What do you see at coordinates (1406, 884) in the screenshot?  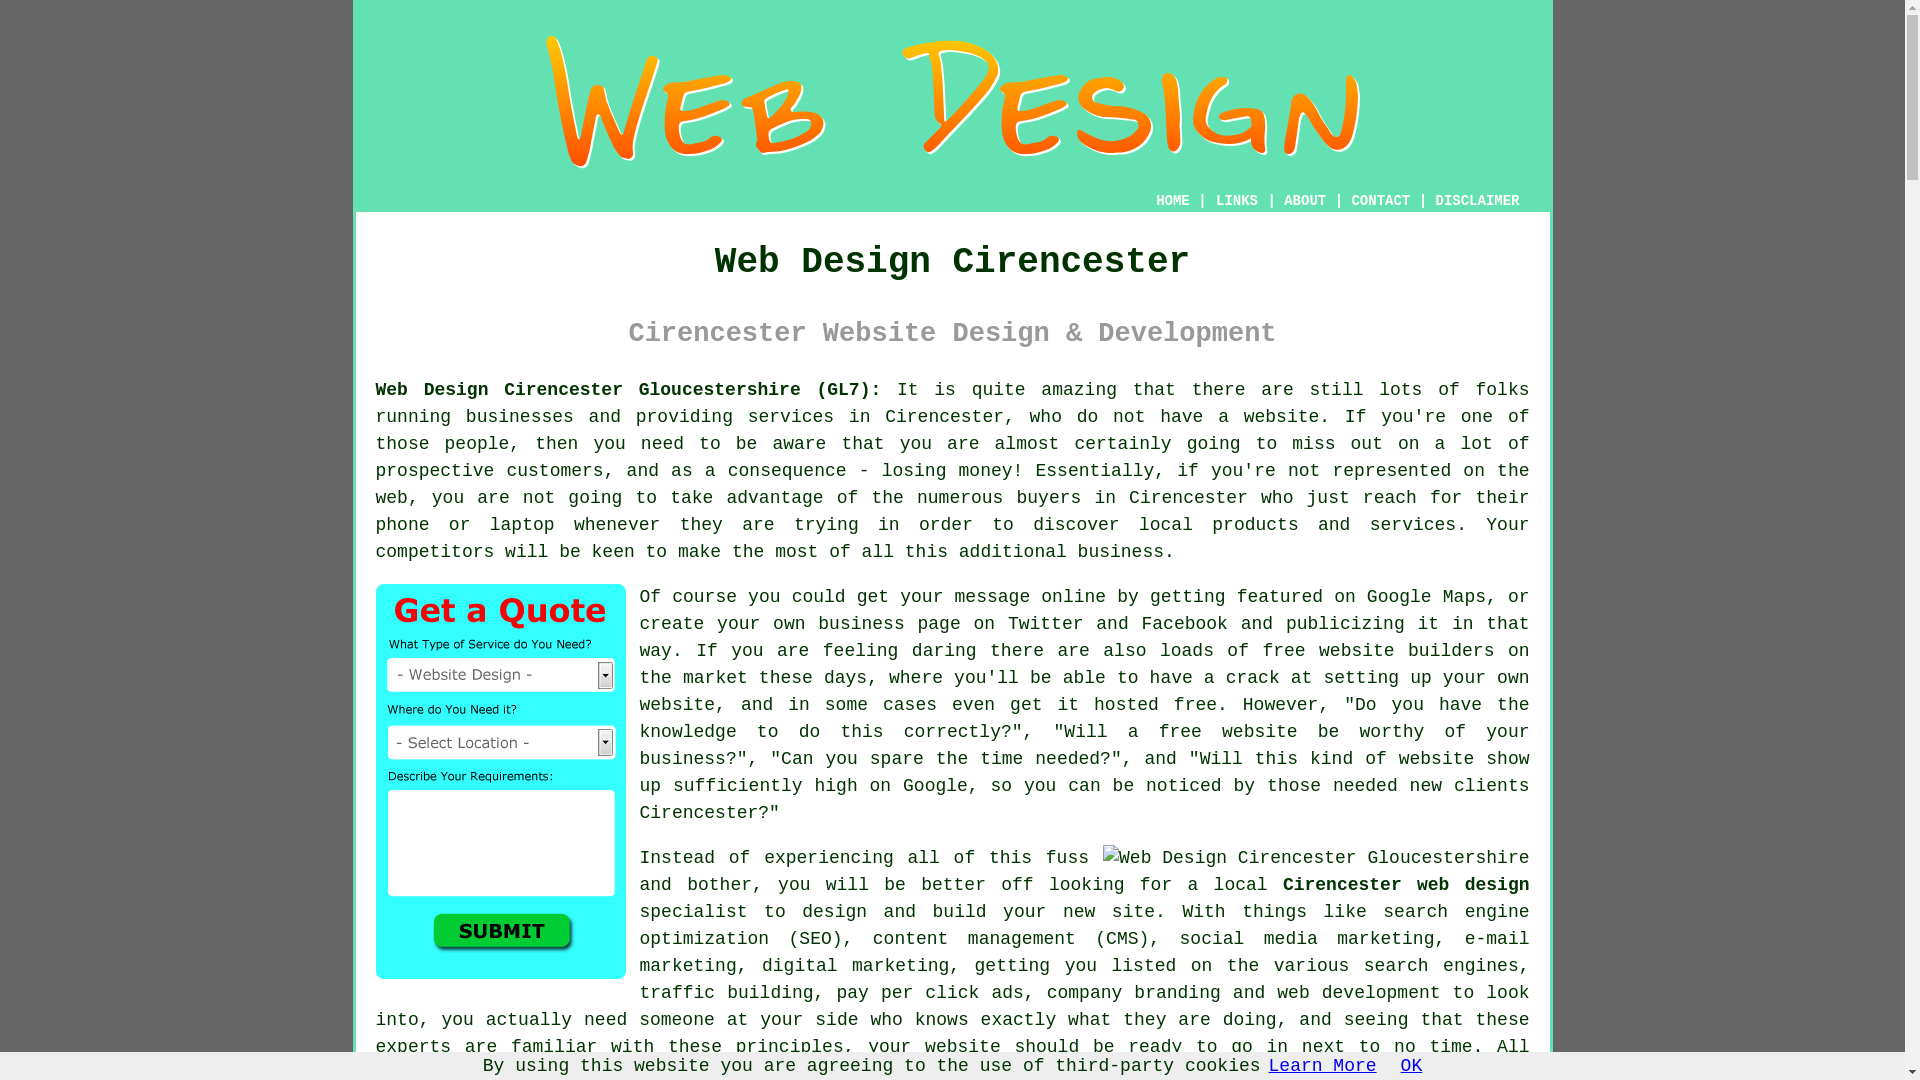 I see `Cirencester web design` at bounding box center [1406, 884].